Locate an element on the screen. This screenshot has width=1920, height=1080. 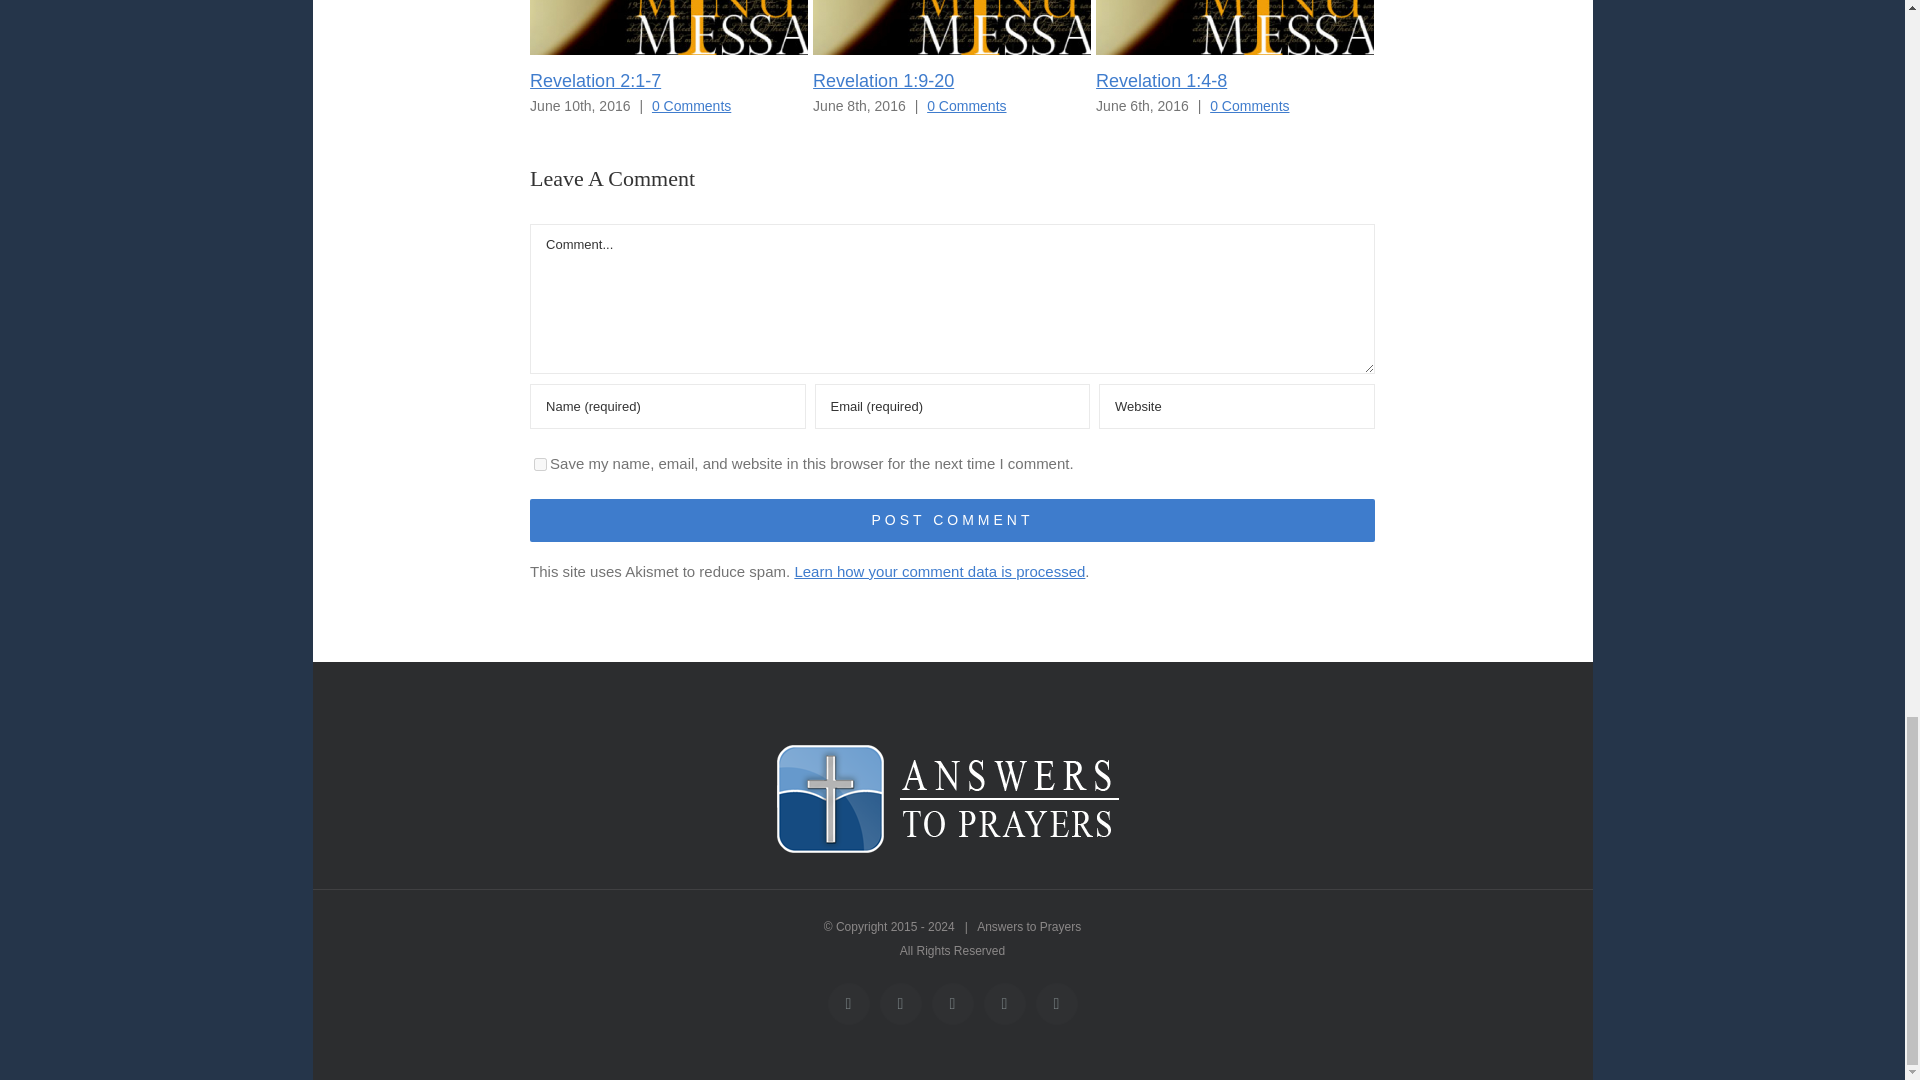
Post Comment is located at coordinates (952, 520).